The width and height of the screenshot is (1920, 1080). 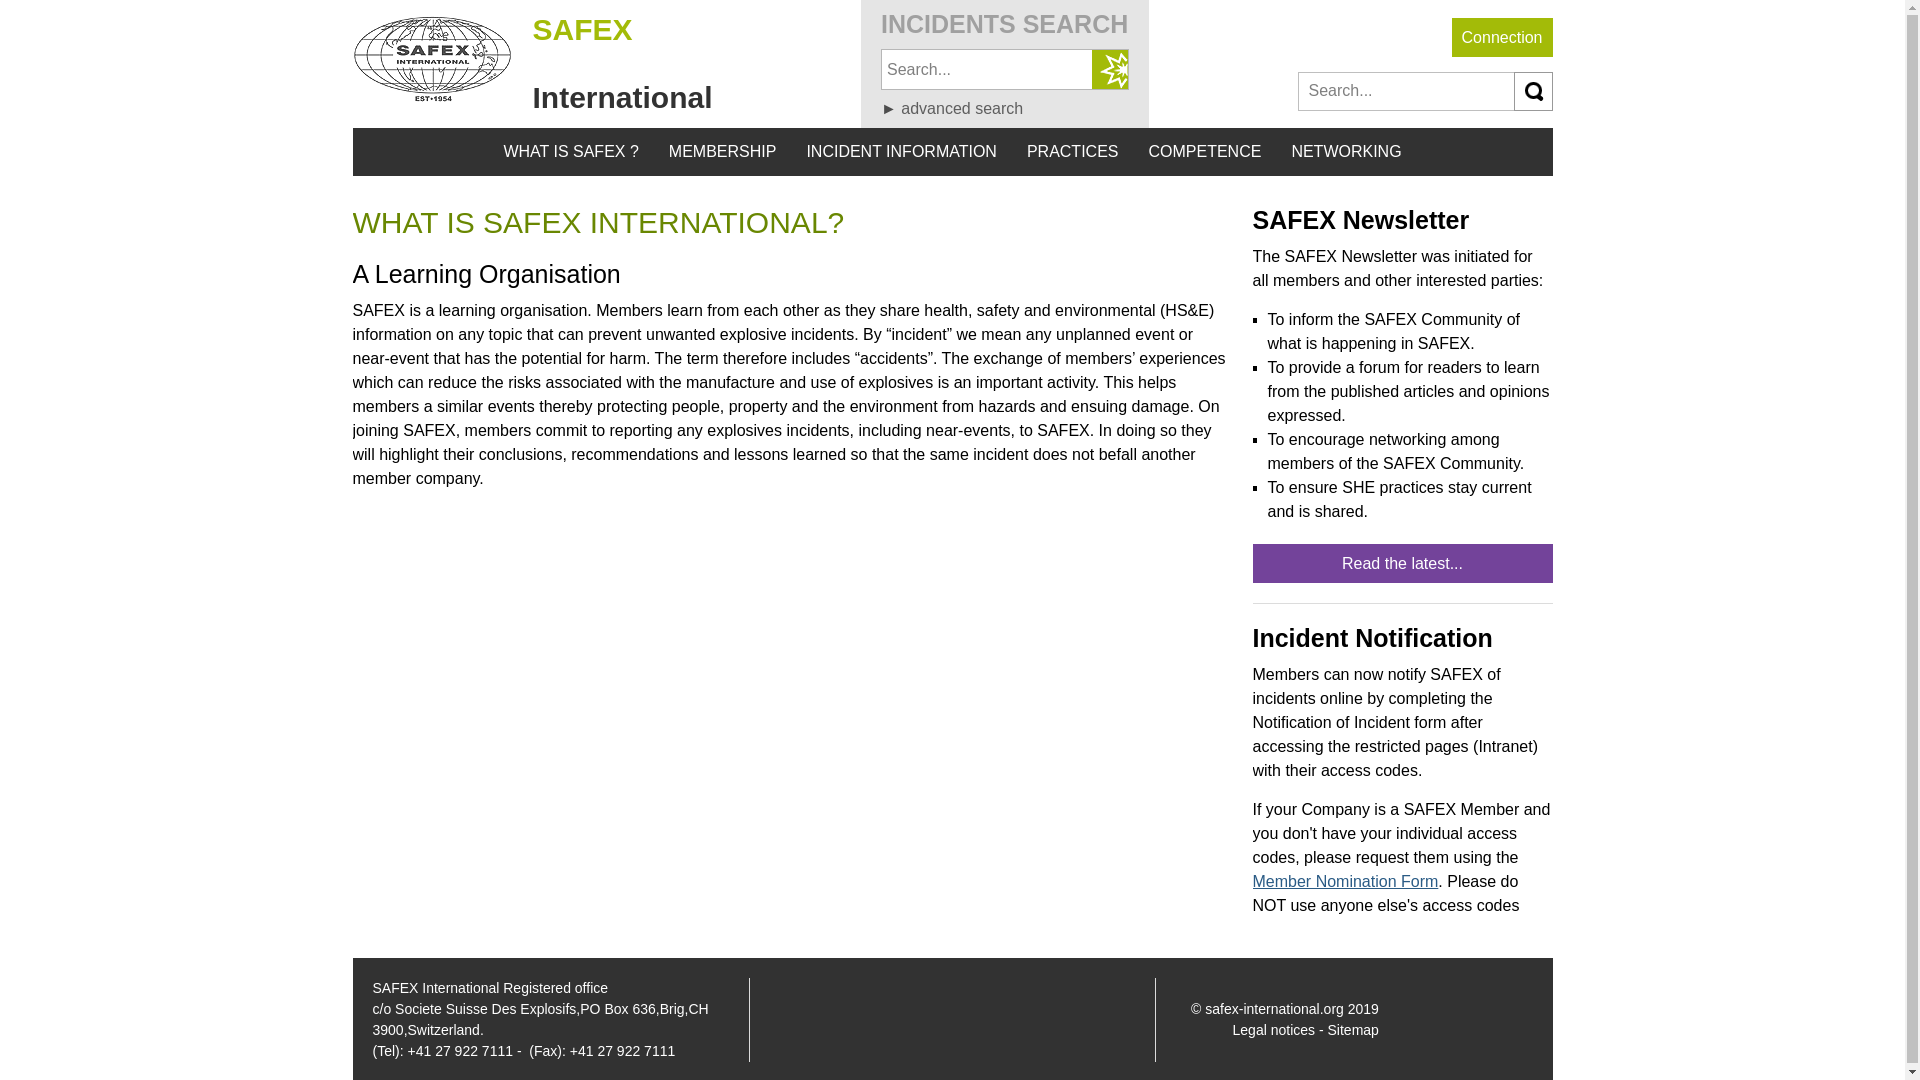 I want to click on advanced search, so click(x=952, y=108).